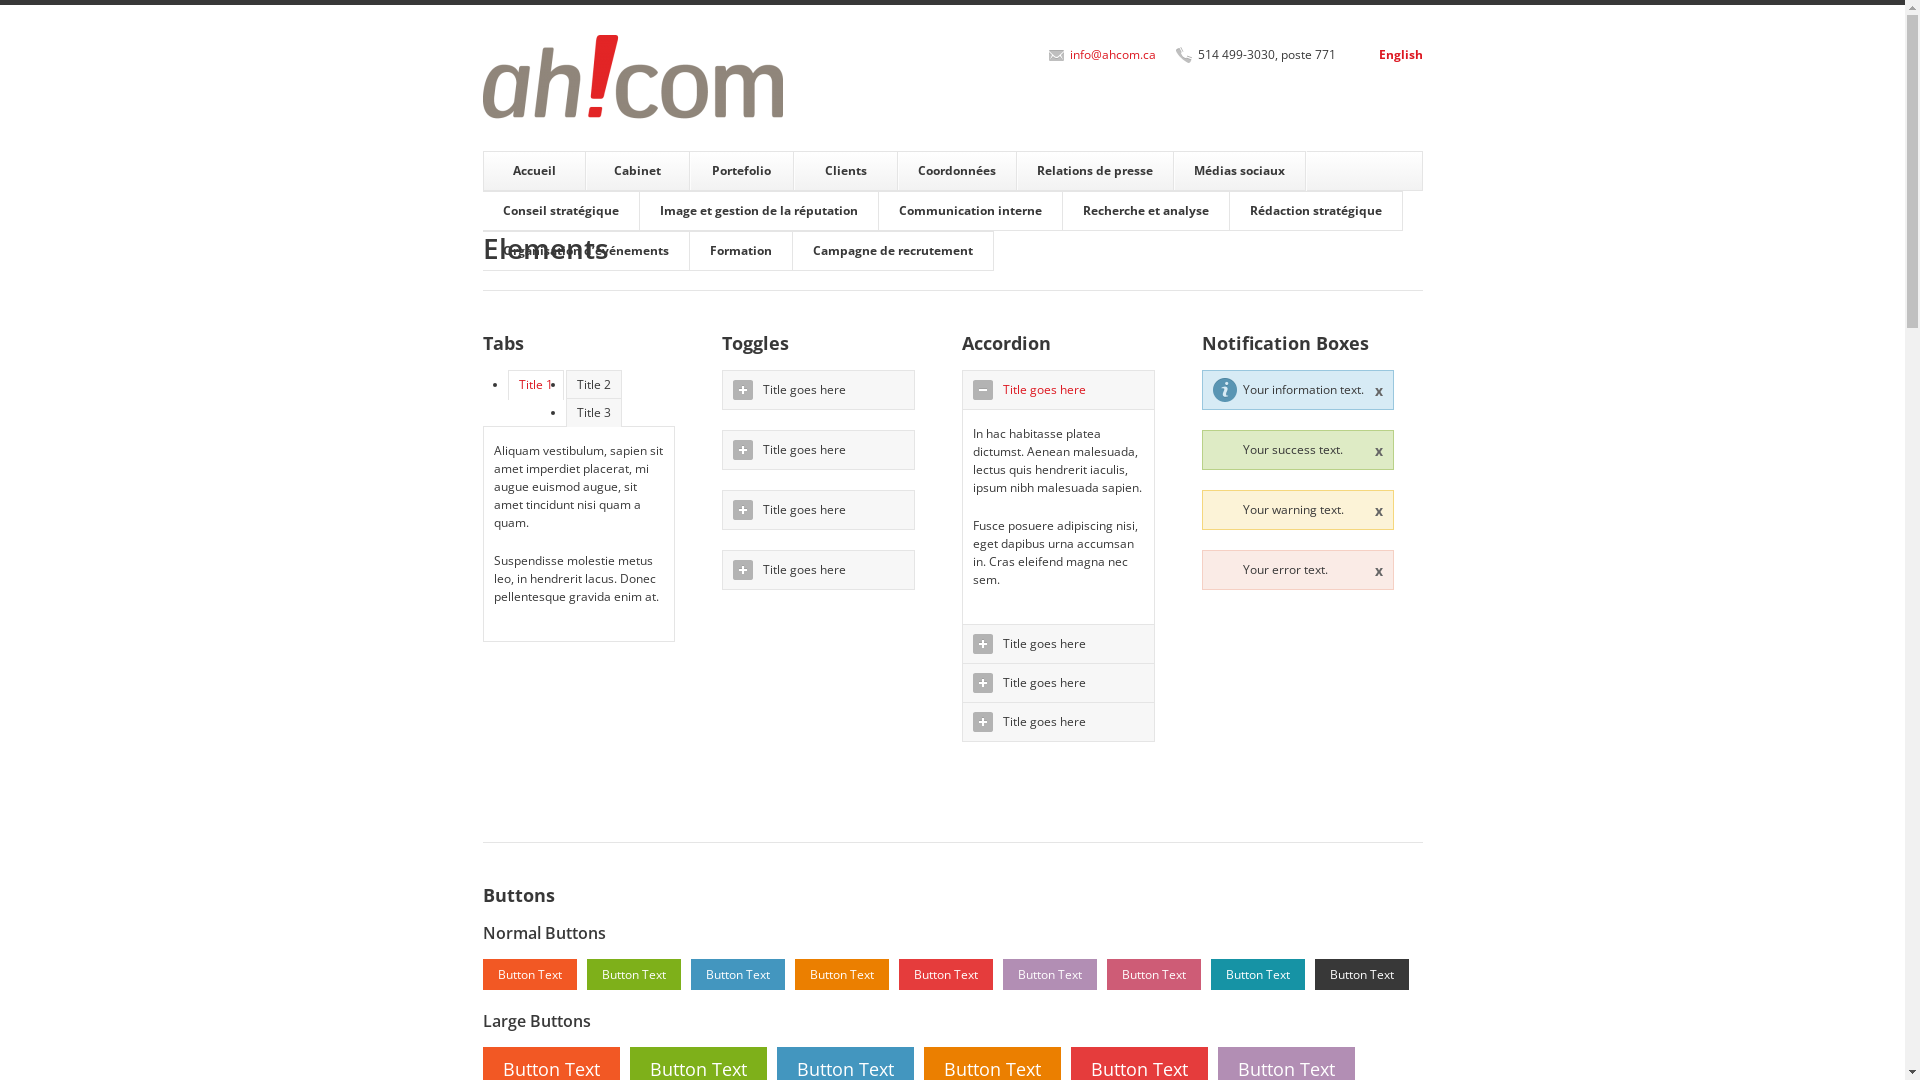  What do you see at coordinates (1379, 510) in the screenshot?
I see `x` at bounding box center [1379, 510].